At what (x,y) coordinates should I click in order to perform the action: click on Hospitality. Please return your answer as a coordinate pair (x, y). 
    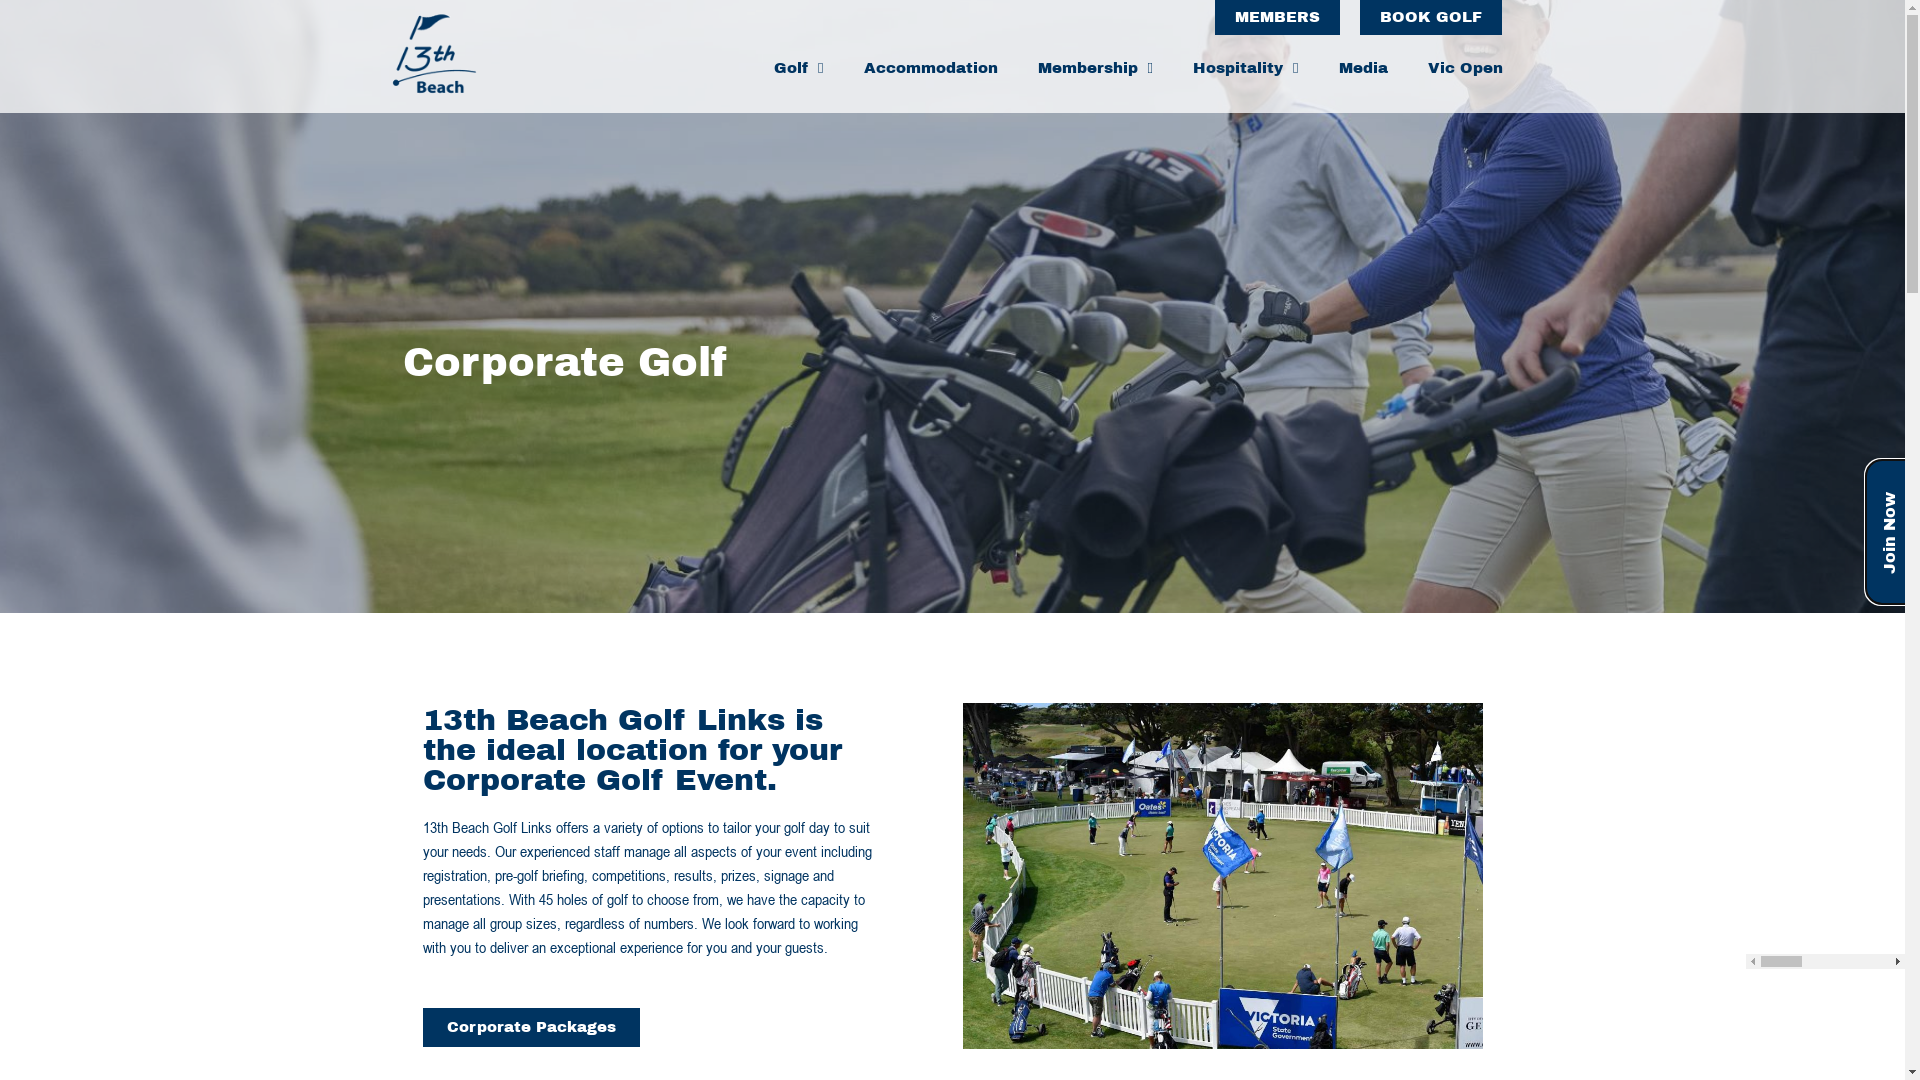
    Looking at the image, I should click on (1246, 68).